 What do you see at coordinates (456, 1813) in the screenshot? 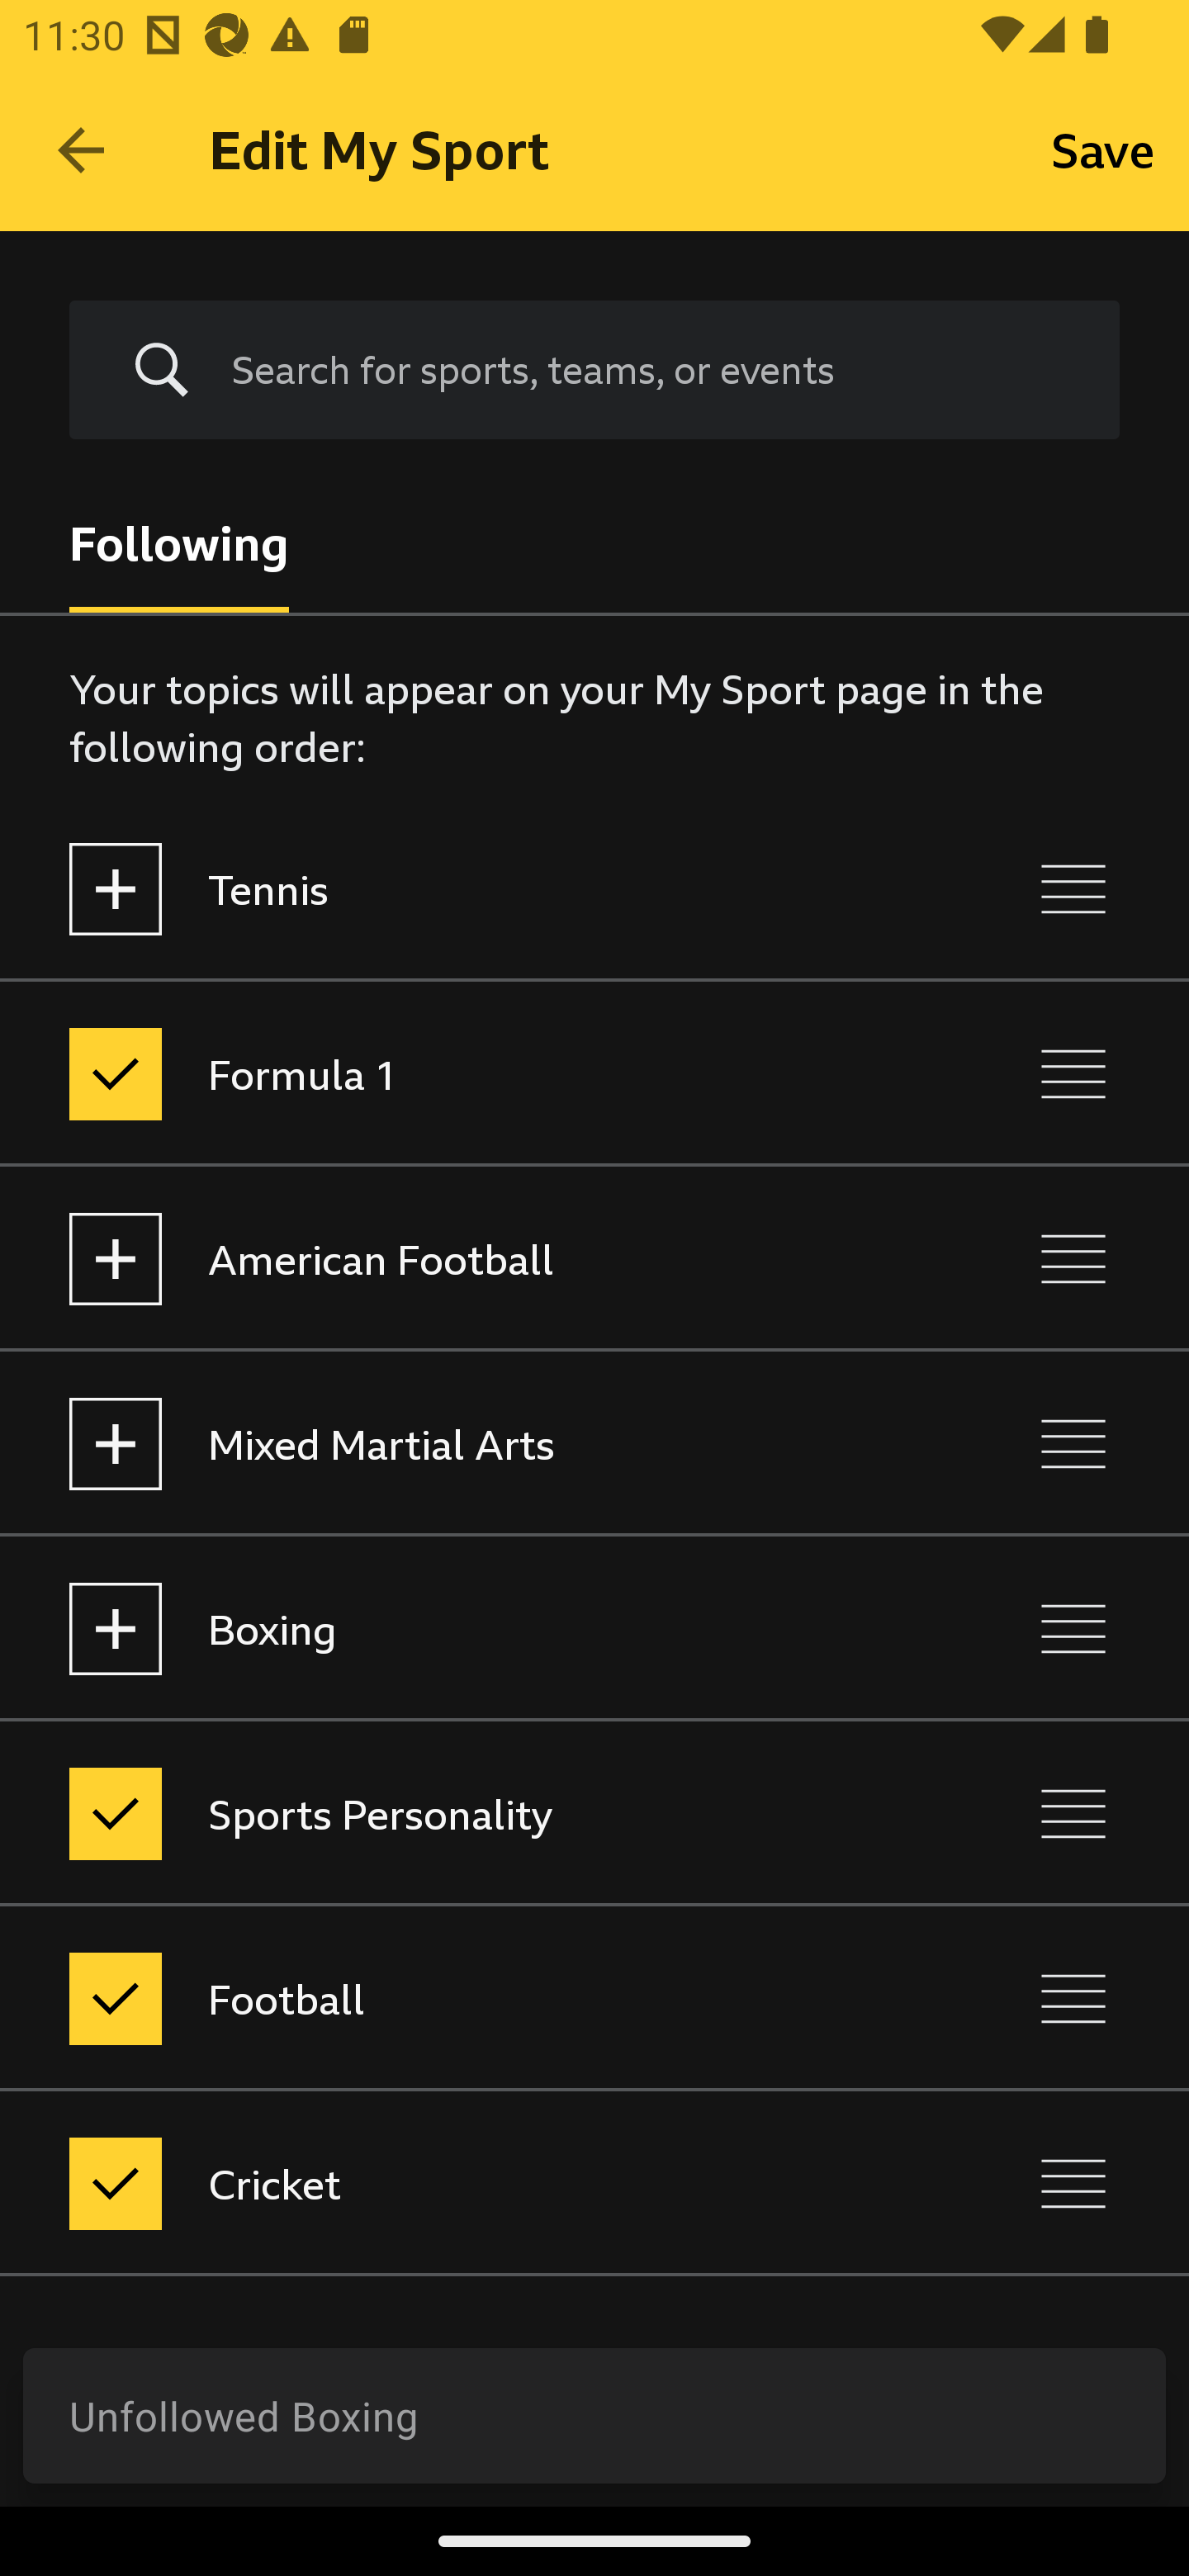
I see `Sports Personality` at bounding box center [456, 1813].